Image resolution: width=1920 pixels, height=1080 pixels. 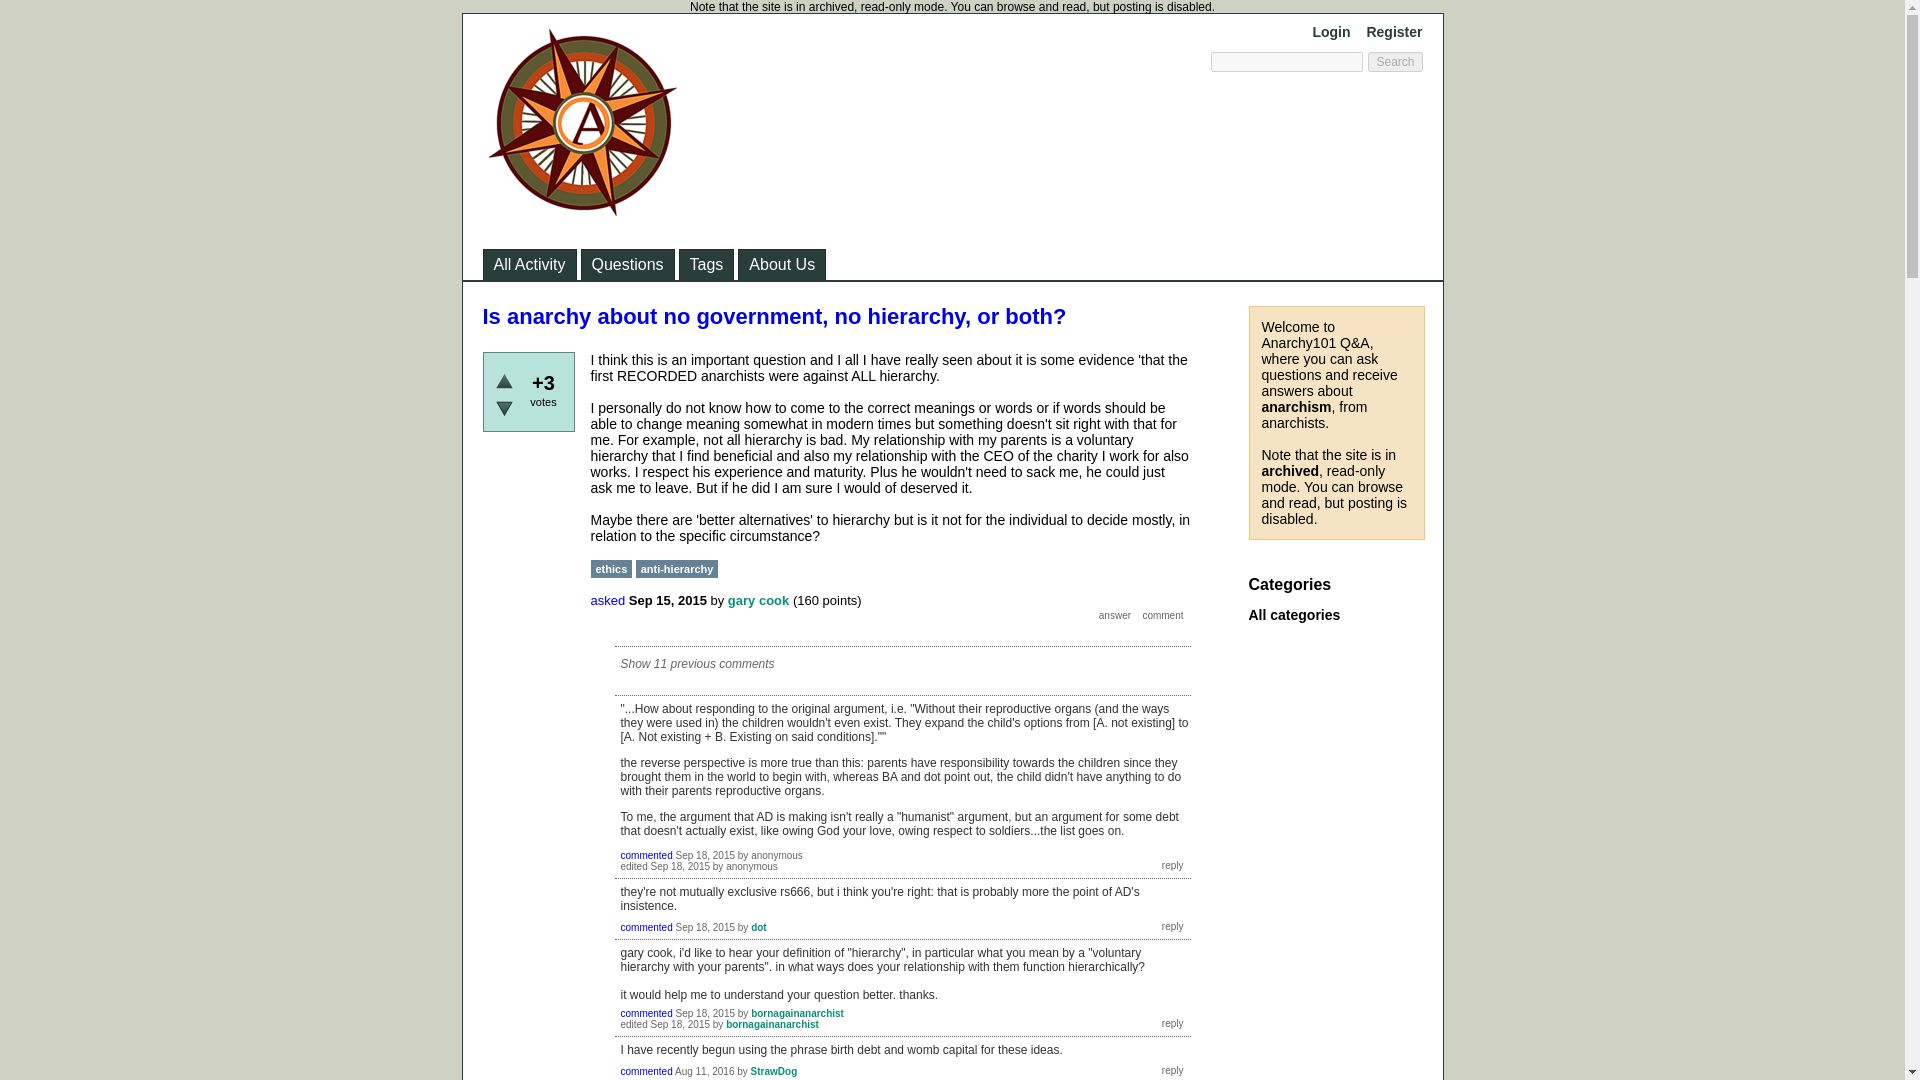 I want to click on commented, so click(x=646, y=854).